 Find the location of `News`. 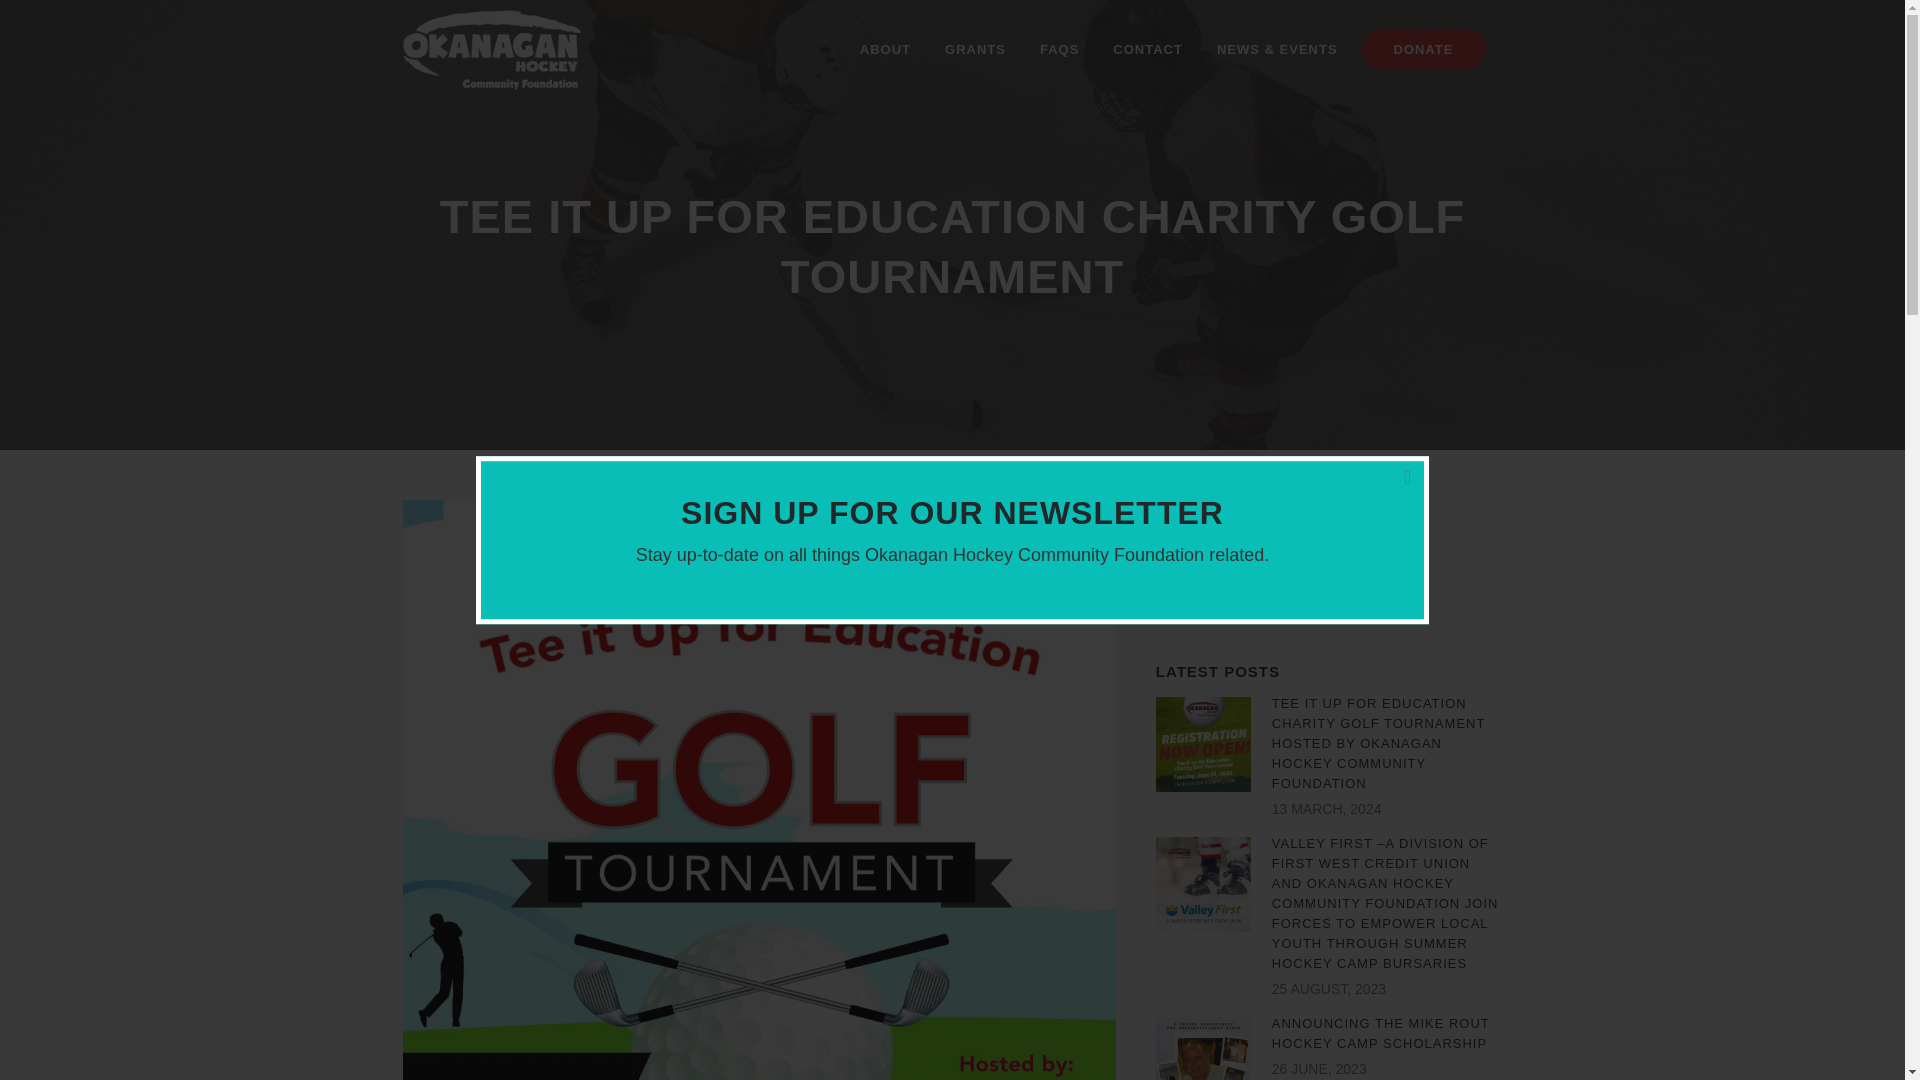

News is located at coordinates (1178, 598).